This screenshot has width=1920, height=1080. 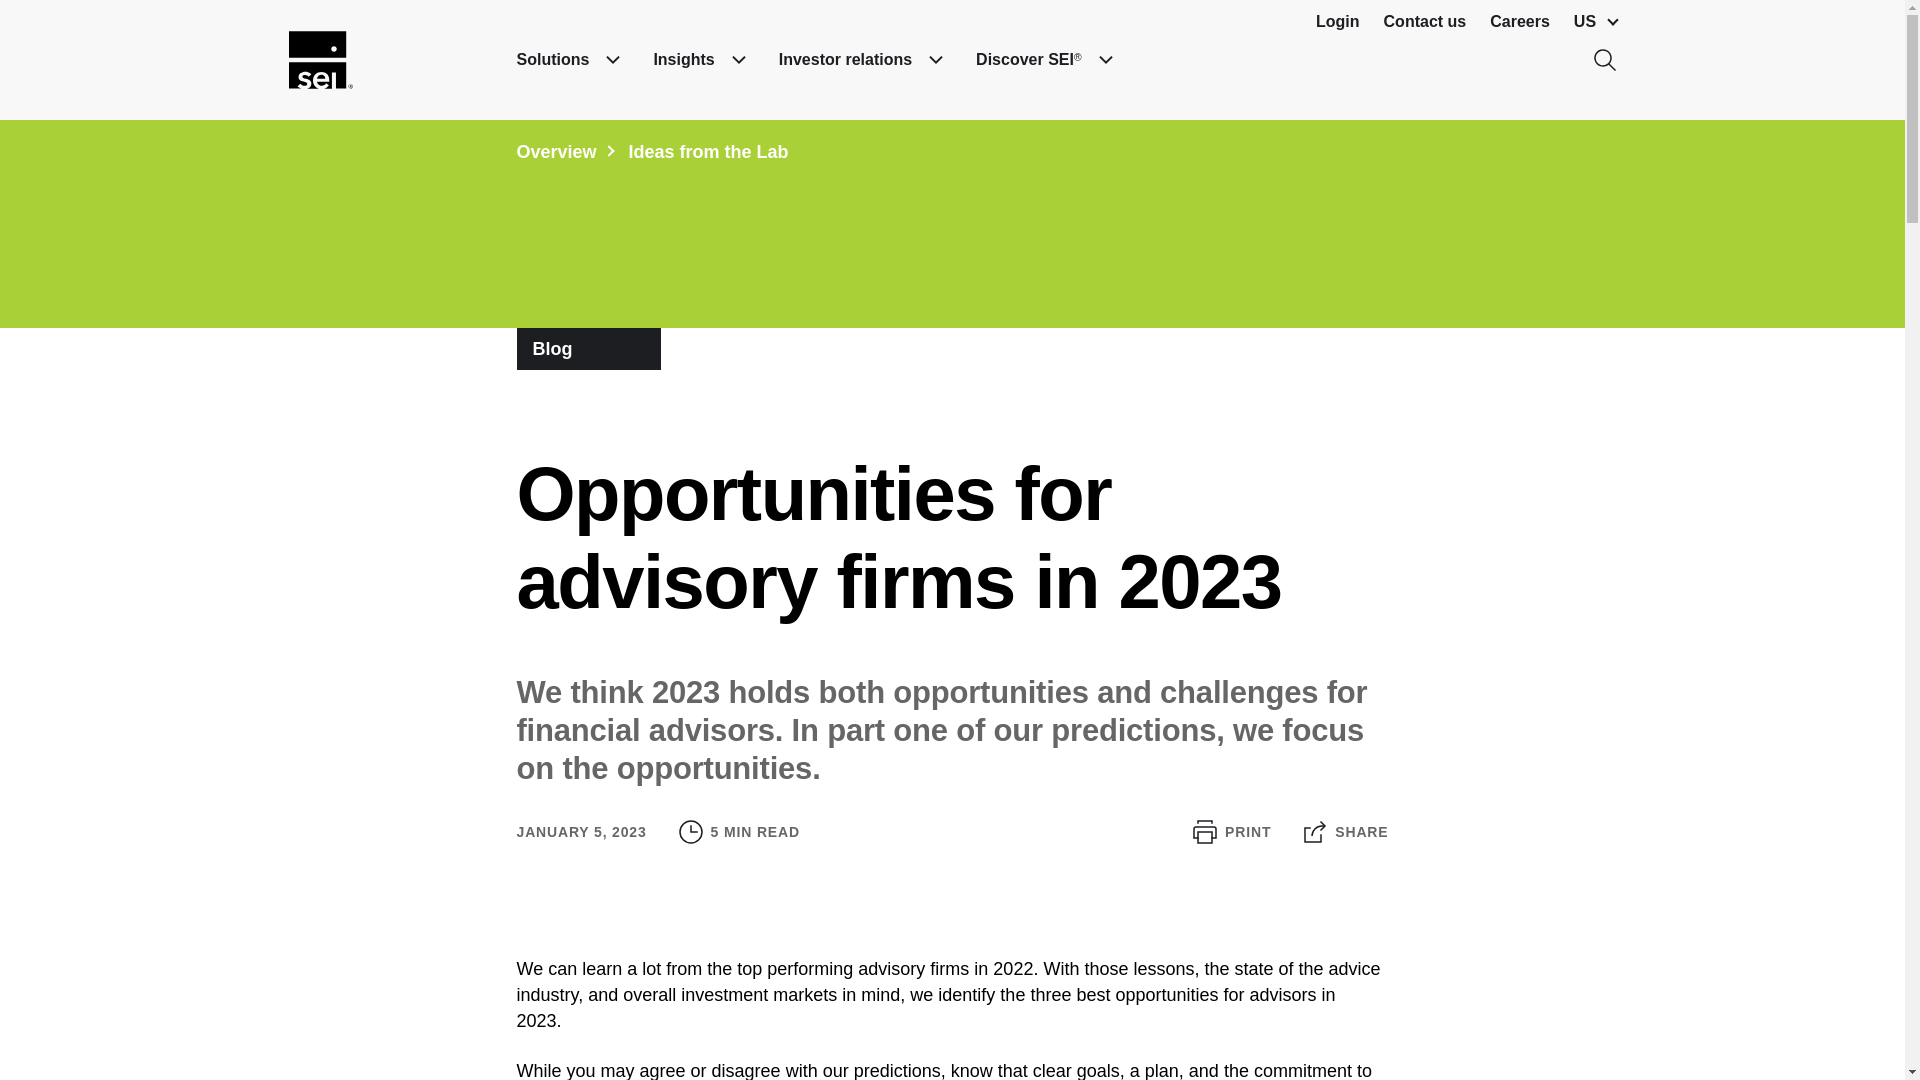 I want to click on Solutions, so click(x=572, y=60).